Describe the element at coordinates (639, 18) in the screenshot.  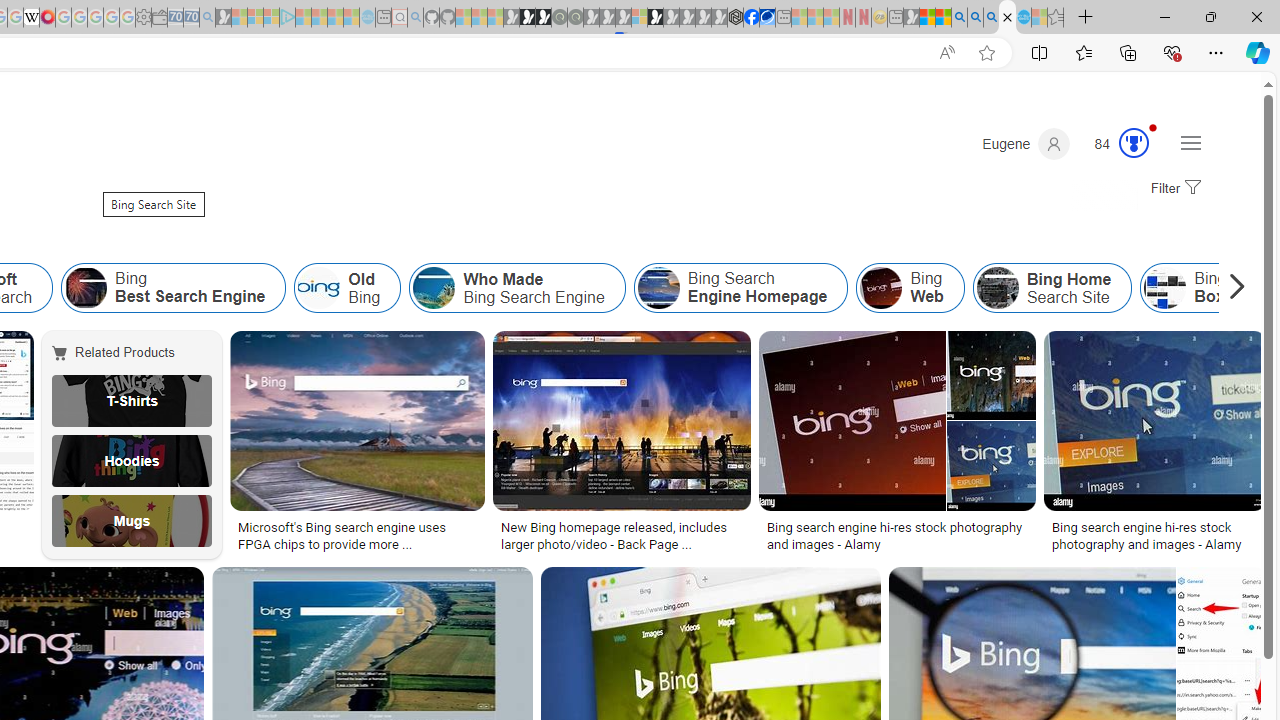
I see `Sign in to your account - Sleeping` at that location.